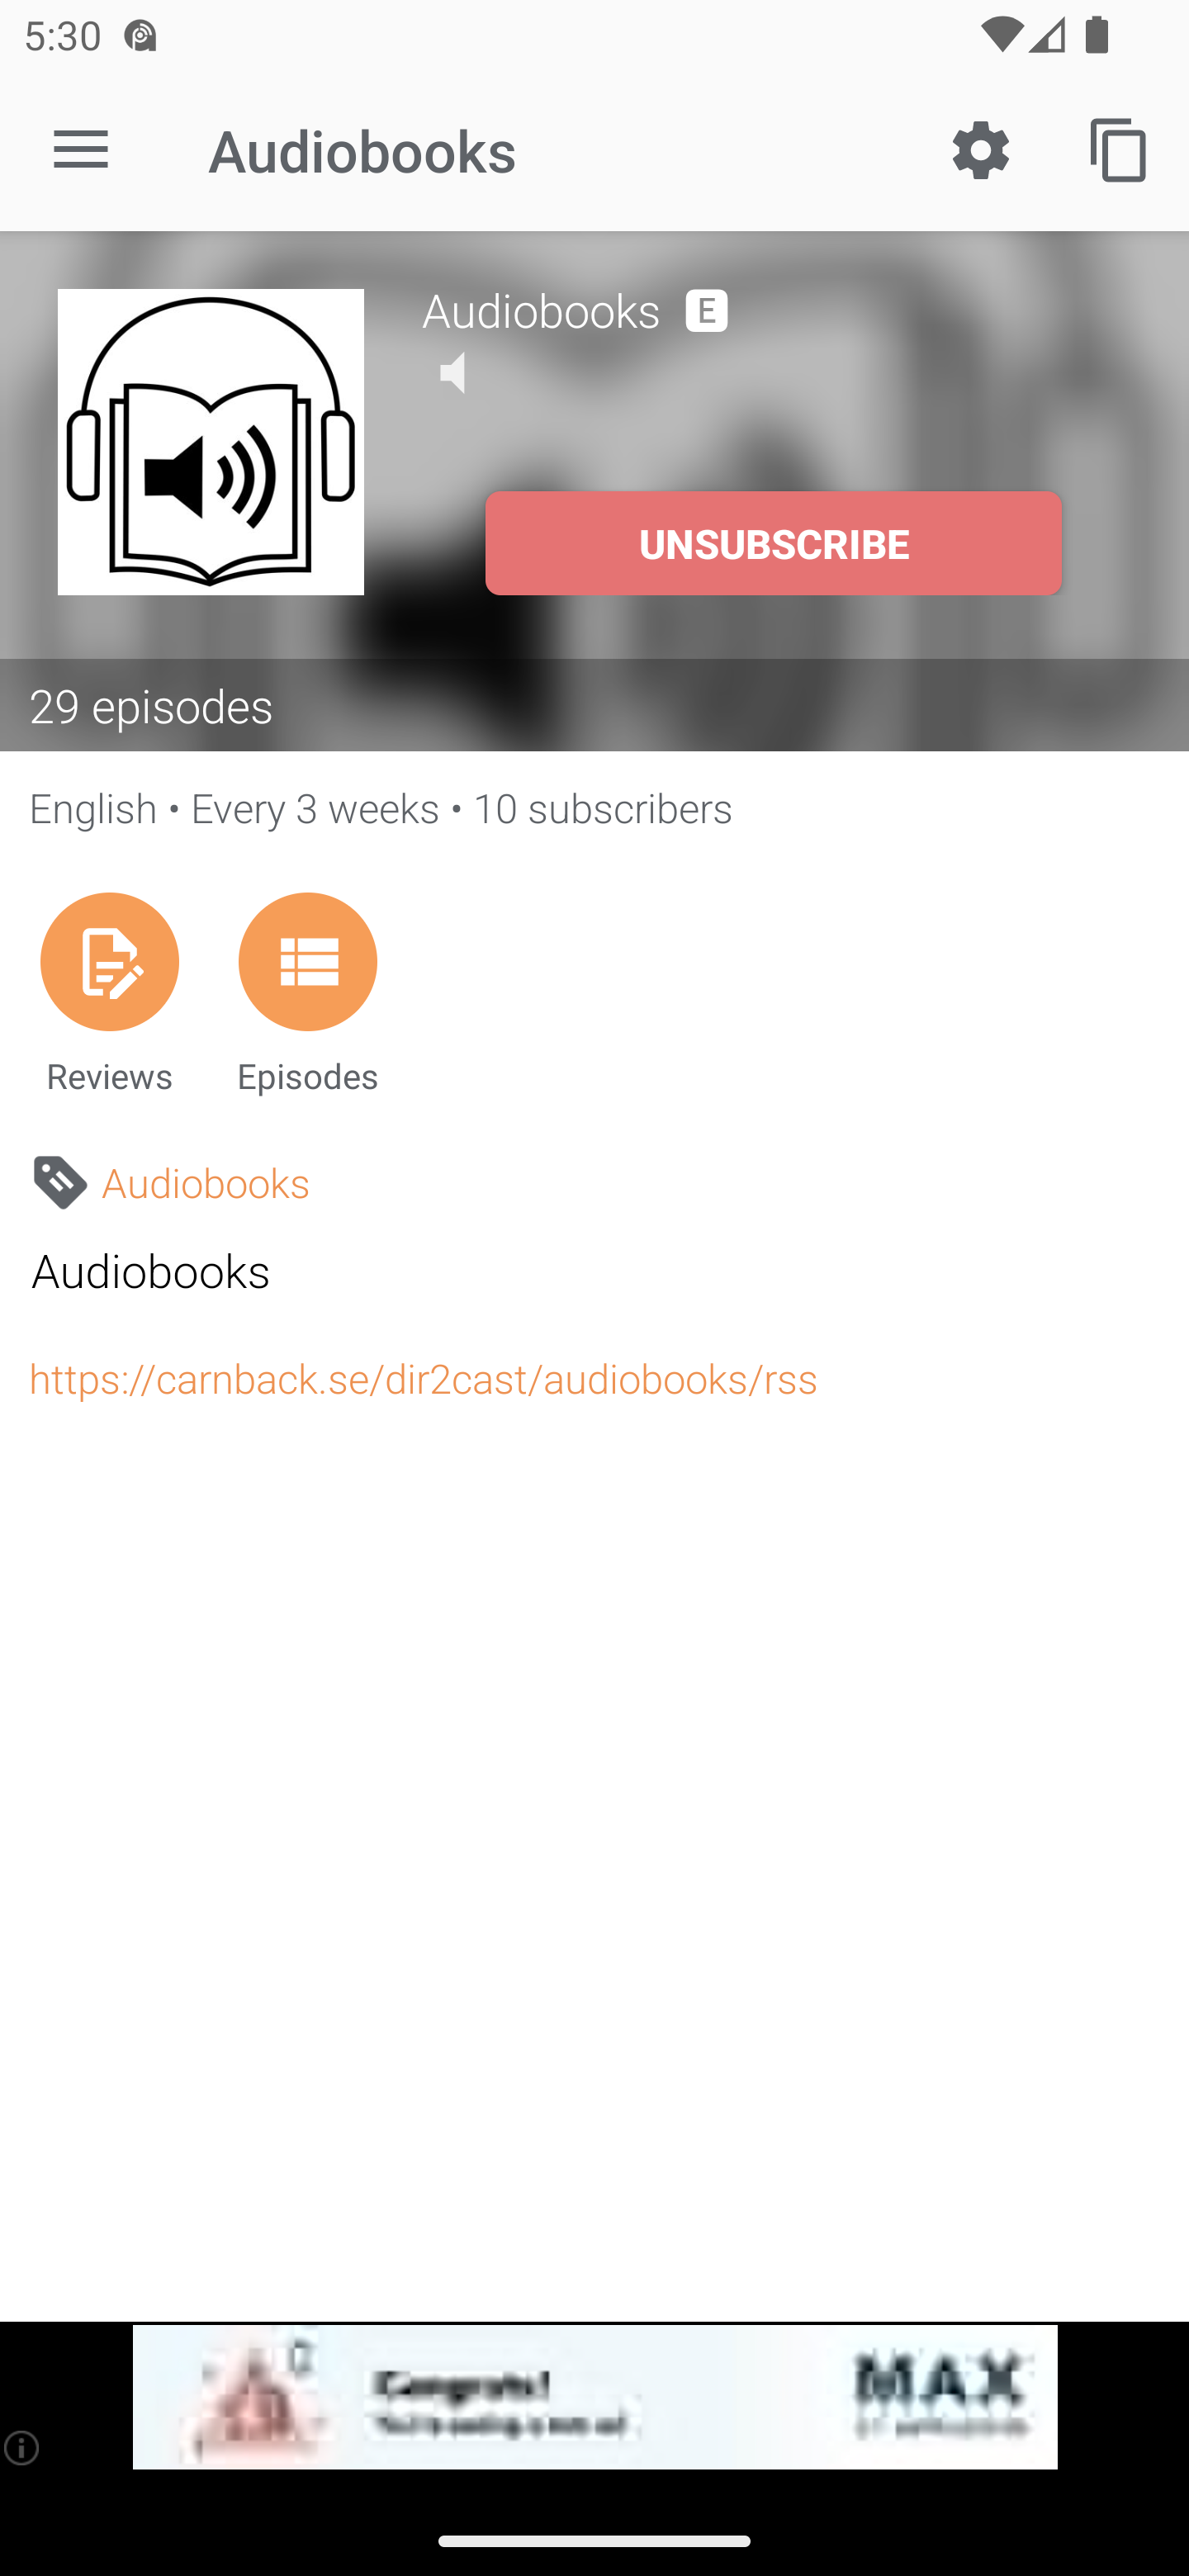 Image resolution: width=1189 pixels, height=2576 pixels. I want to click on Settings, so click(981, 149).